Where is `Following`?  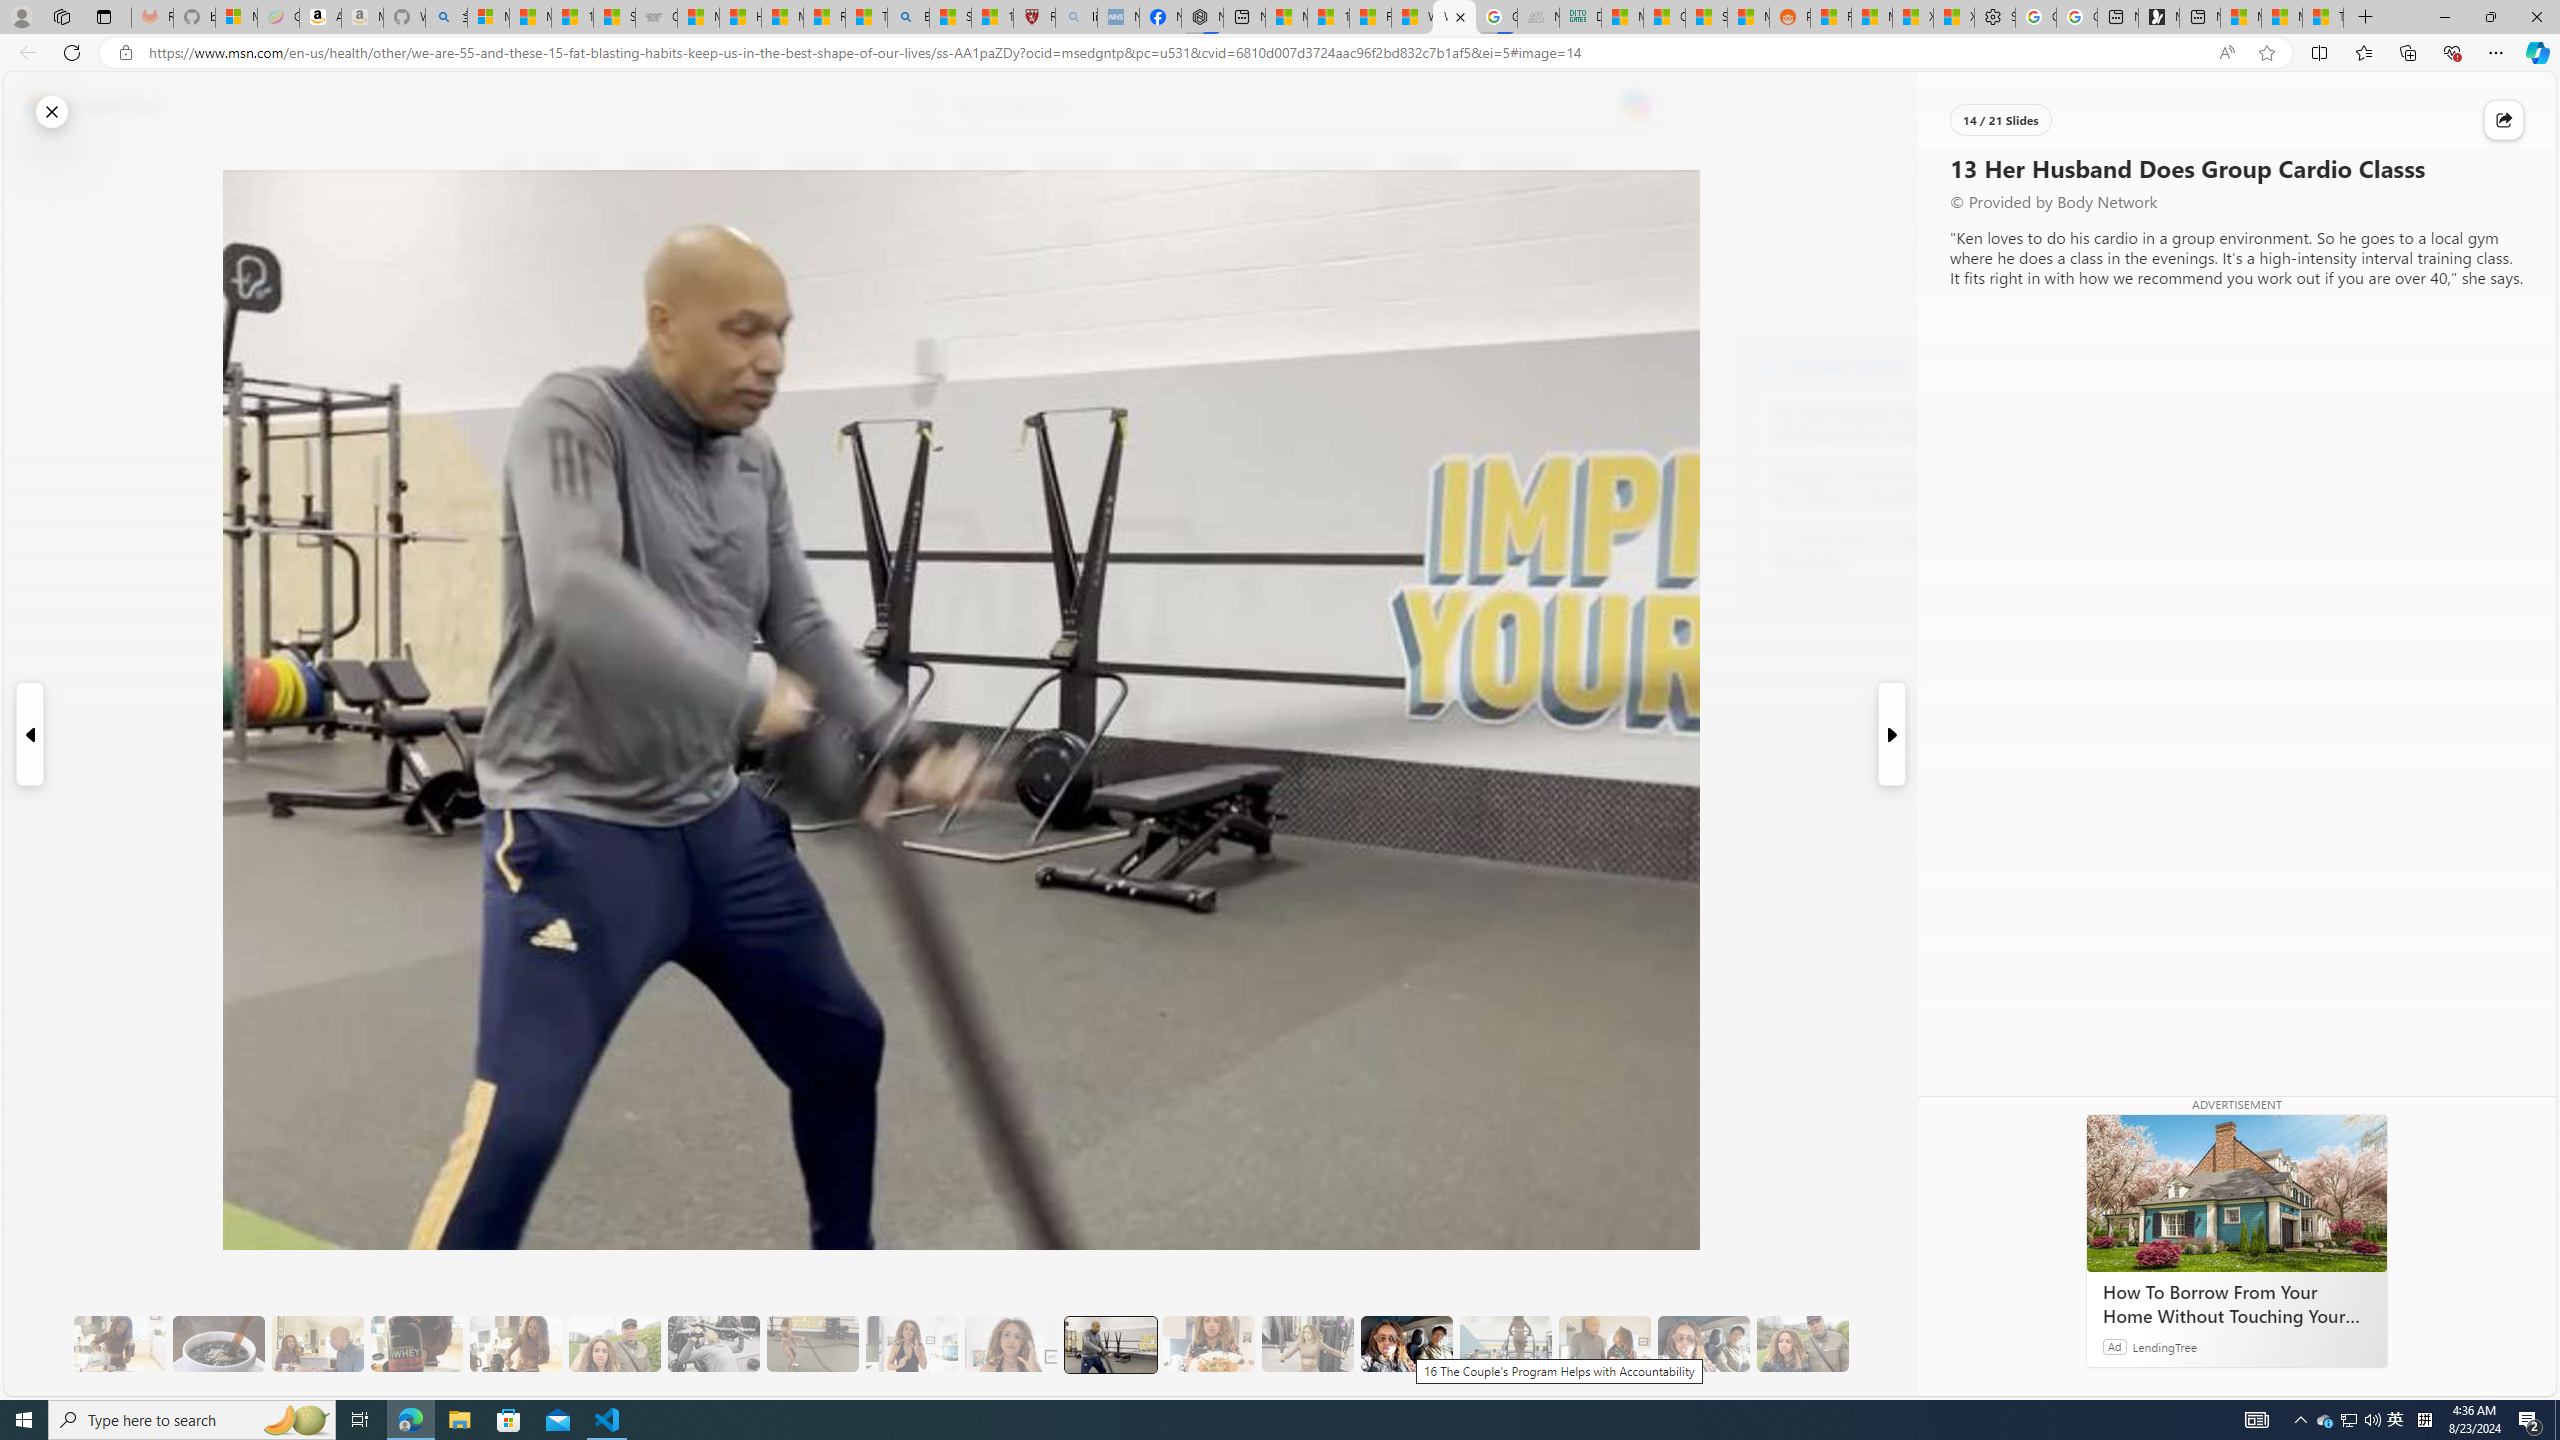
Following is located at coordinates (658, 163).